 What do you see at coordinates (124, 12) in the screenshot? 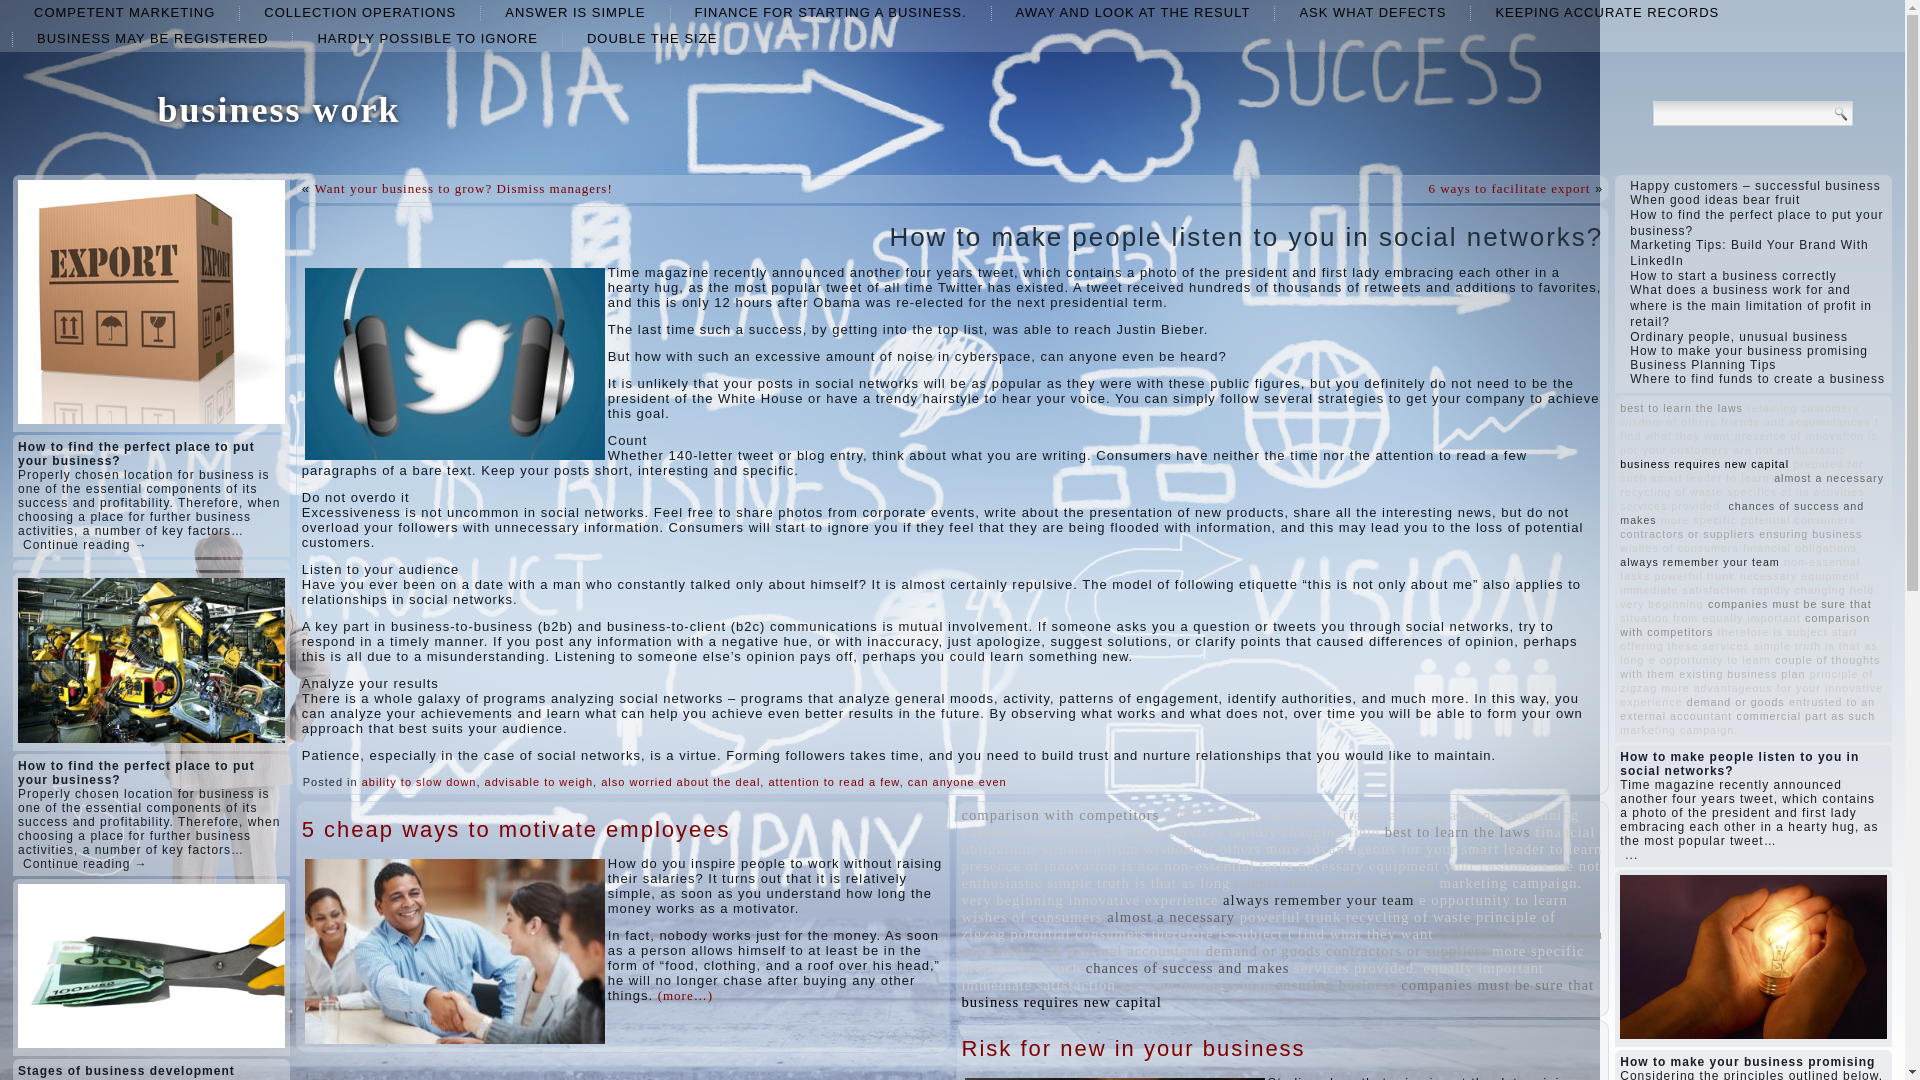
I see `competent marketing` at bounding box center [124, 12].